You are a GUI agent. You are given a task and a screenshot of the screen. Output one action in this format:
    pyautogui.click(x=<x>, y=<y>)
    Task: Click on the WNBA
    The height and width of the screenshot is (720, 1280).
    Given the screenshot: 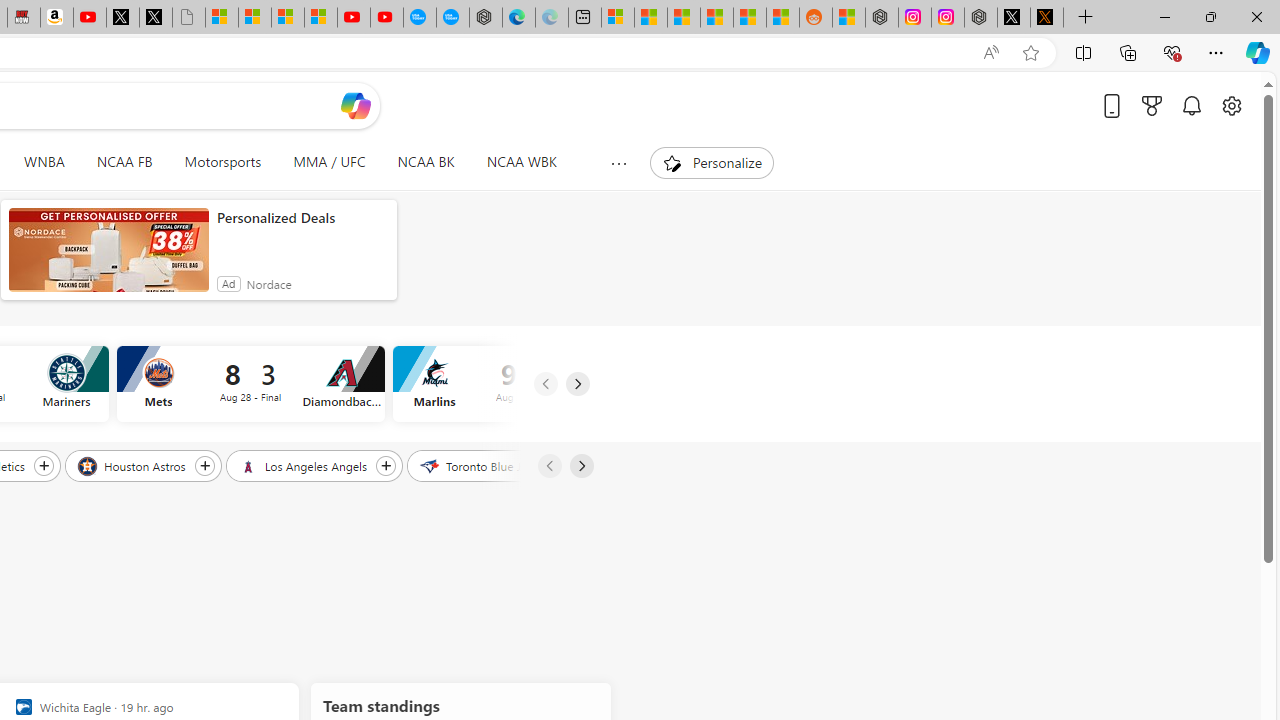 What is the action you would take?
    pyautogui.click(x=44, y=162)
    